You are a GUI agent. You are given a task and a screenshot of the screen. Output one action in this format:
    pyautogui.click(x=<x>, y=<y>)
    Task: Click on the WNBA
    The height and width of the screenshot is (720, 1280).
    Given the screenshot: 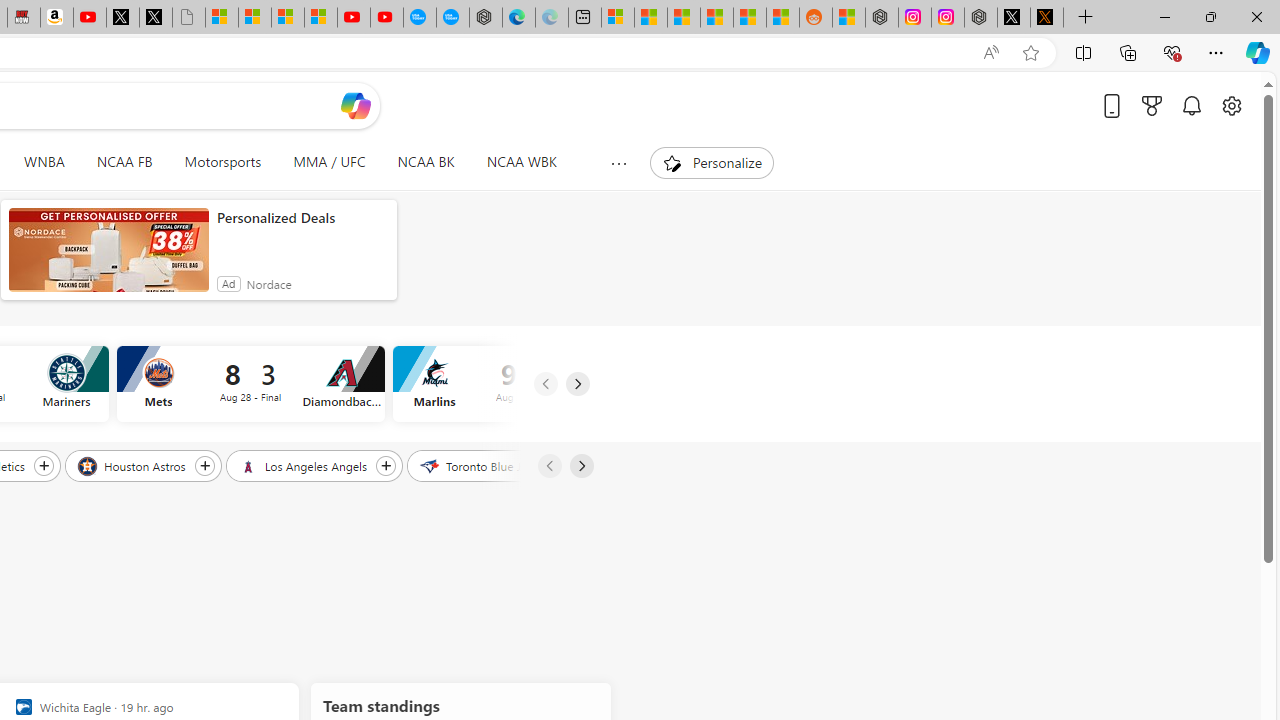 What is the action you would take?
    pyautogui.click(x=44, y=162)
    